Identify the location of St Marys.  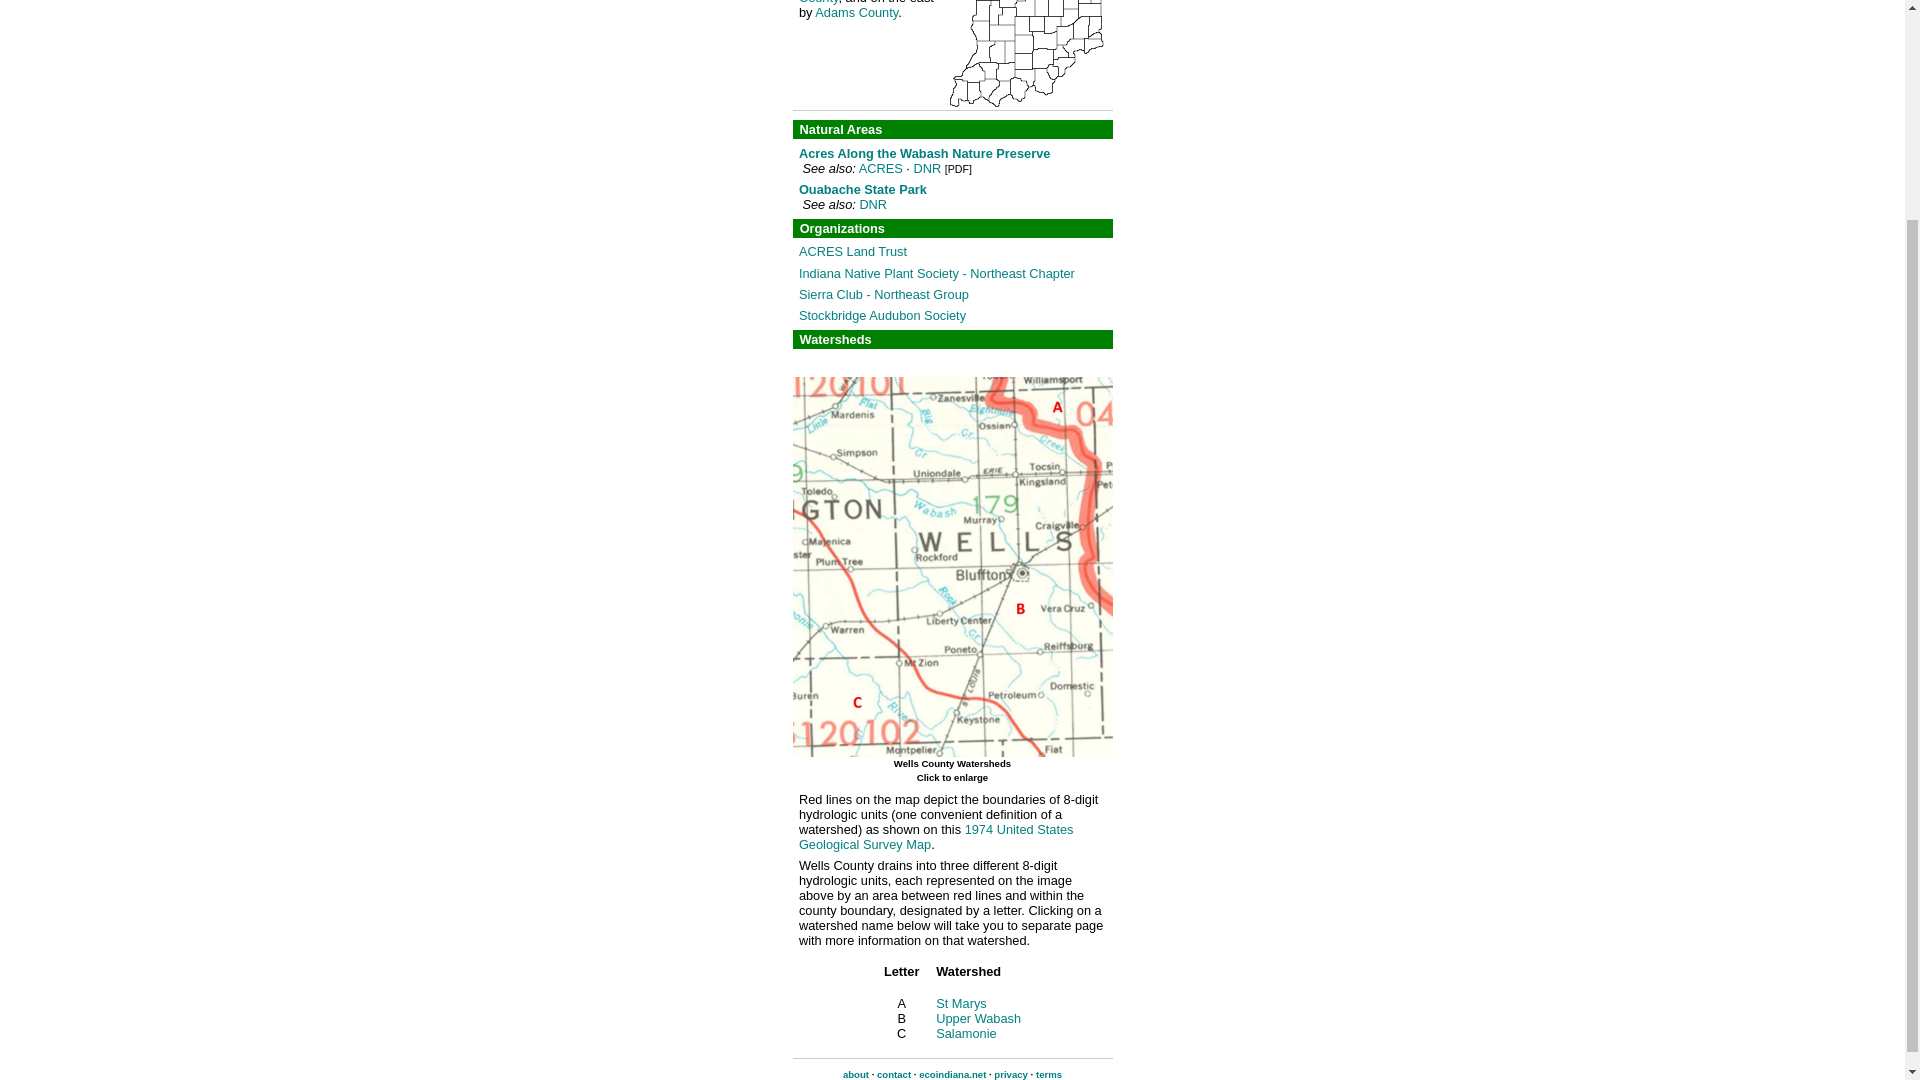
(961, 1002).